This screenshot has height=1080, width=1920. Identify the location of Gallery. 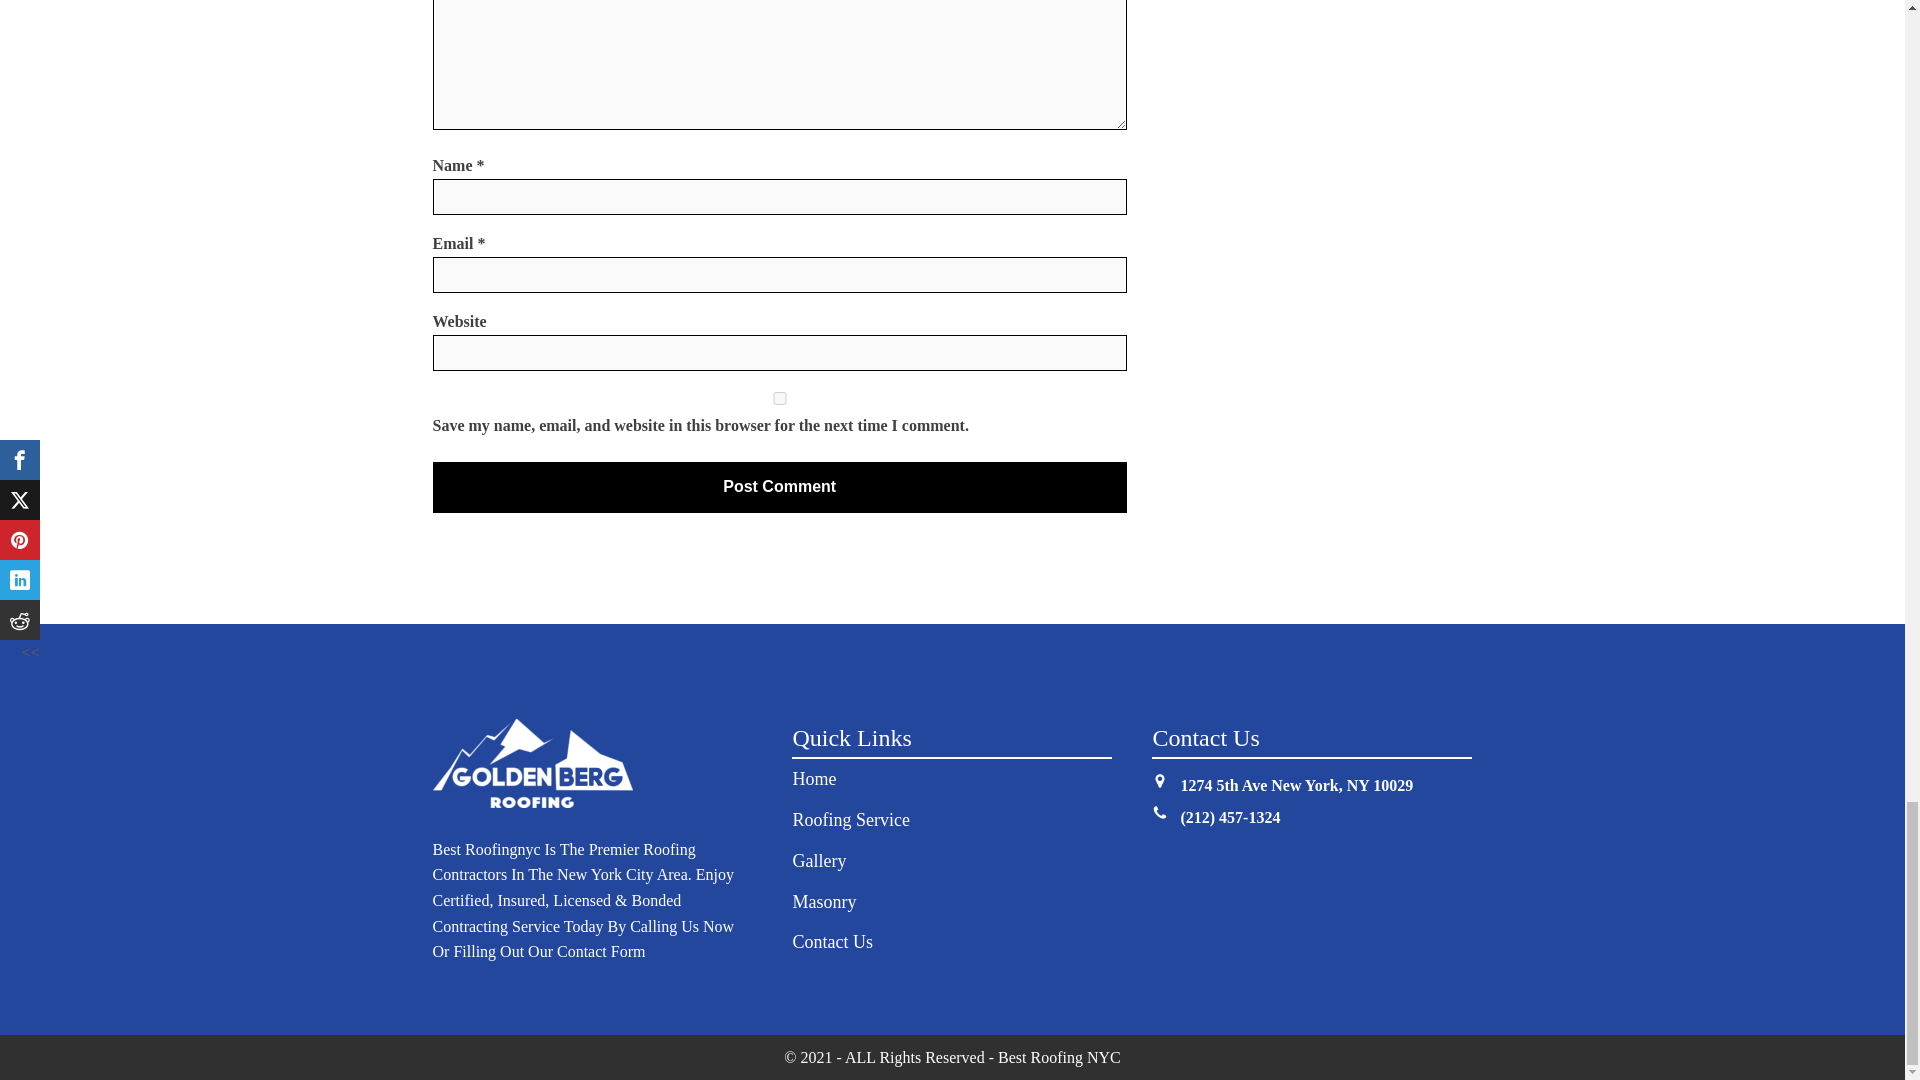
(818, 862).